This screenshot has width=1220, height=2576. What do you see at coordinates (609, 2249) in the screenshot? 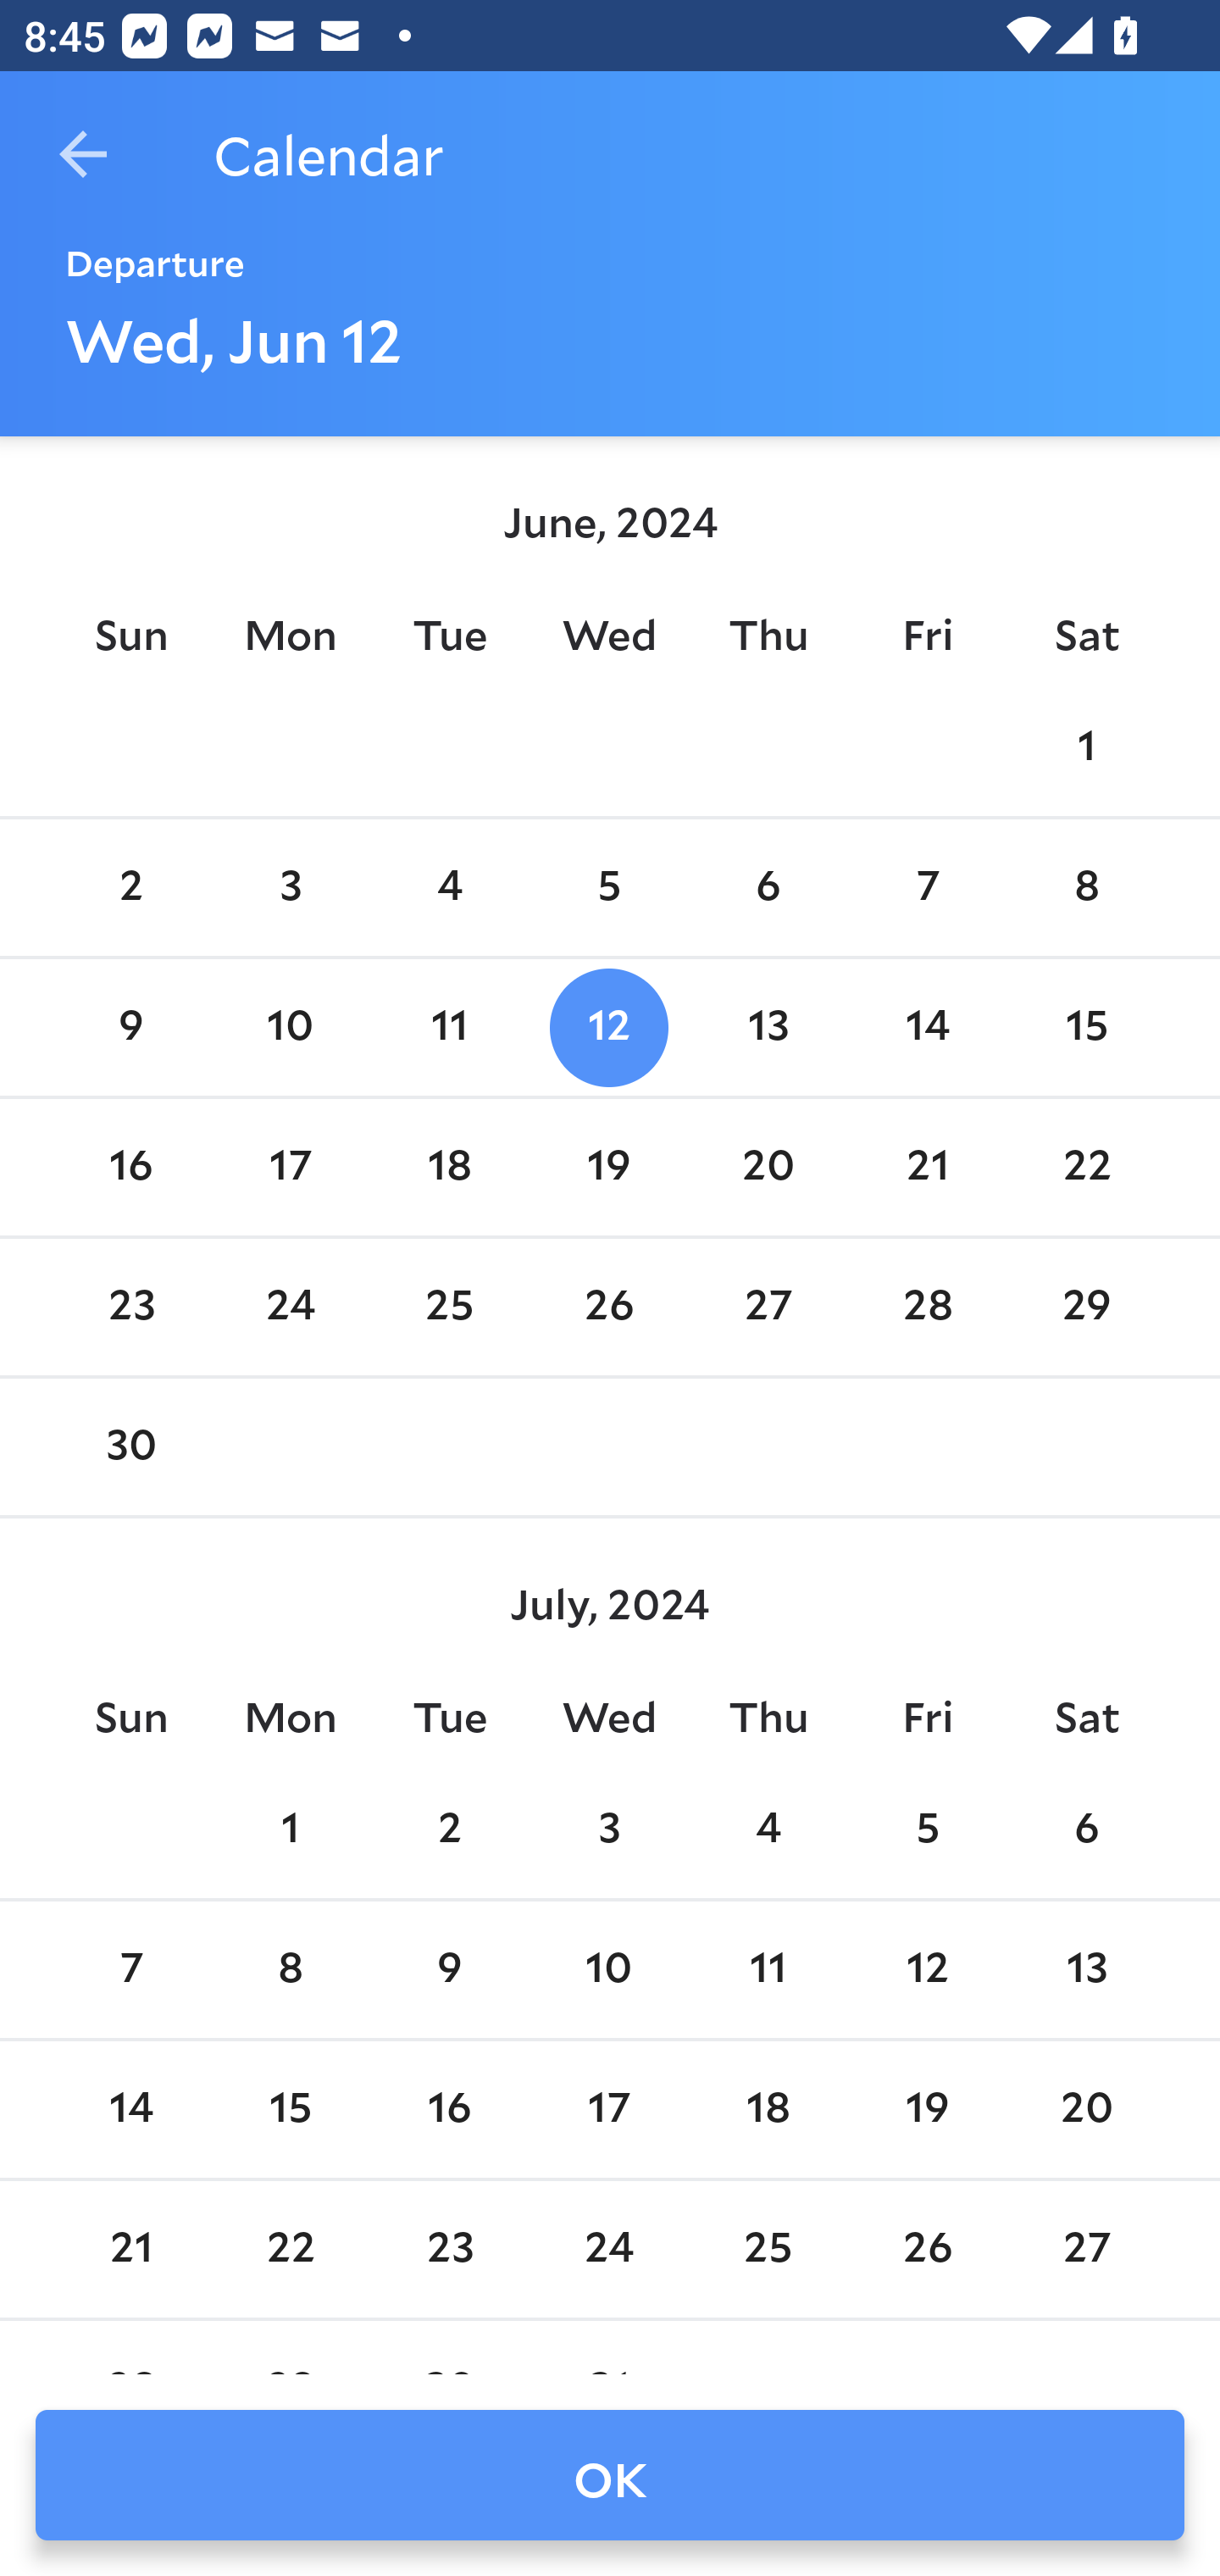
I see `24` at bounding box center [609, 2249].